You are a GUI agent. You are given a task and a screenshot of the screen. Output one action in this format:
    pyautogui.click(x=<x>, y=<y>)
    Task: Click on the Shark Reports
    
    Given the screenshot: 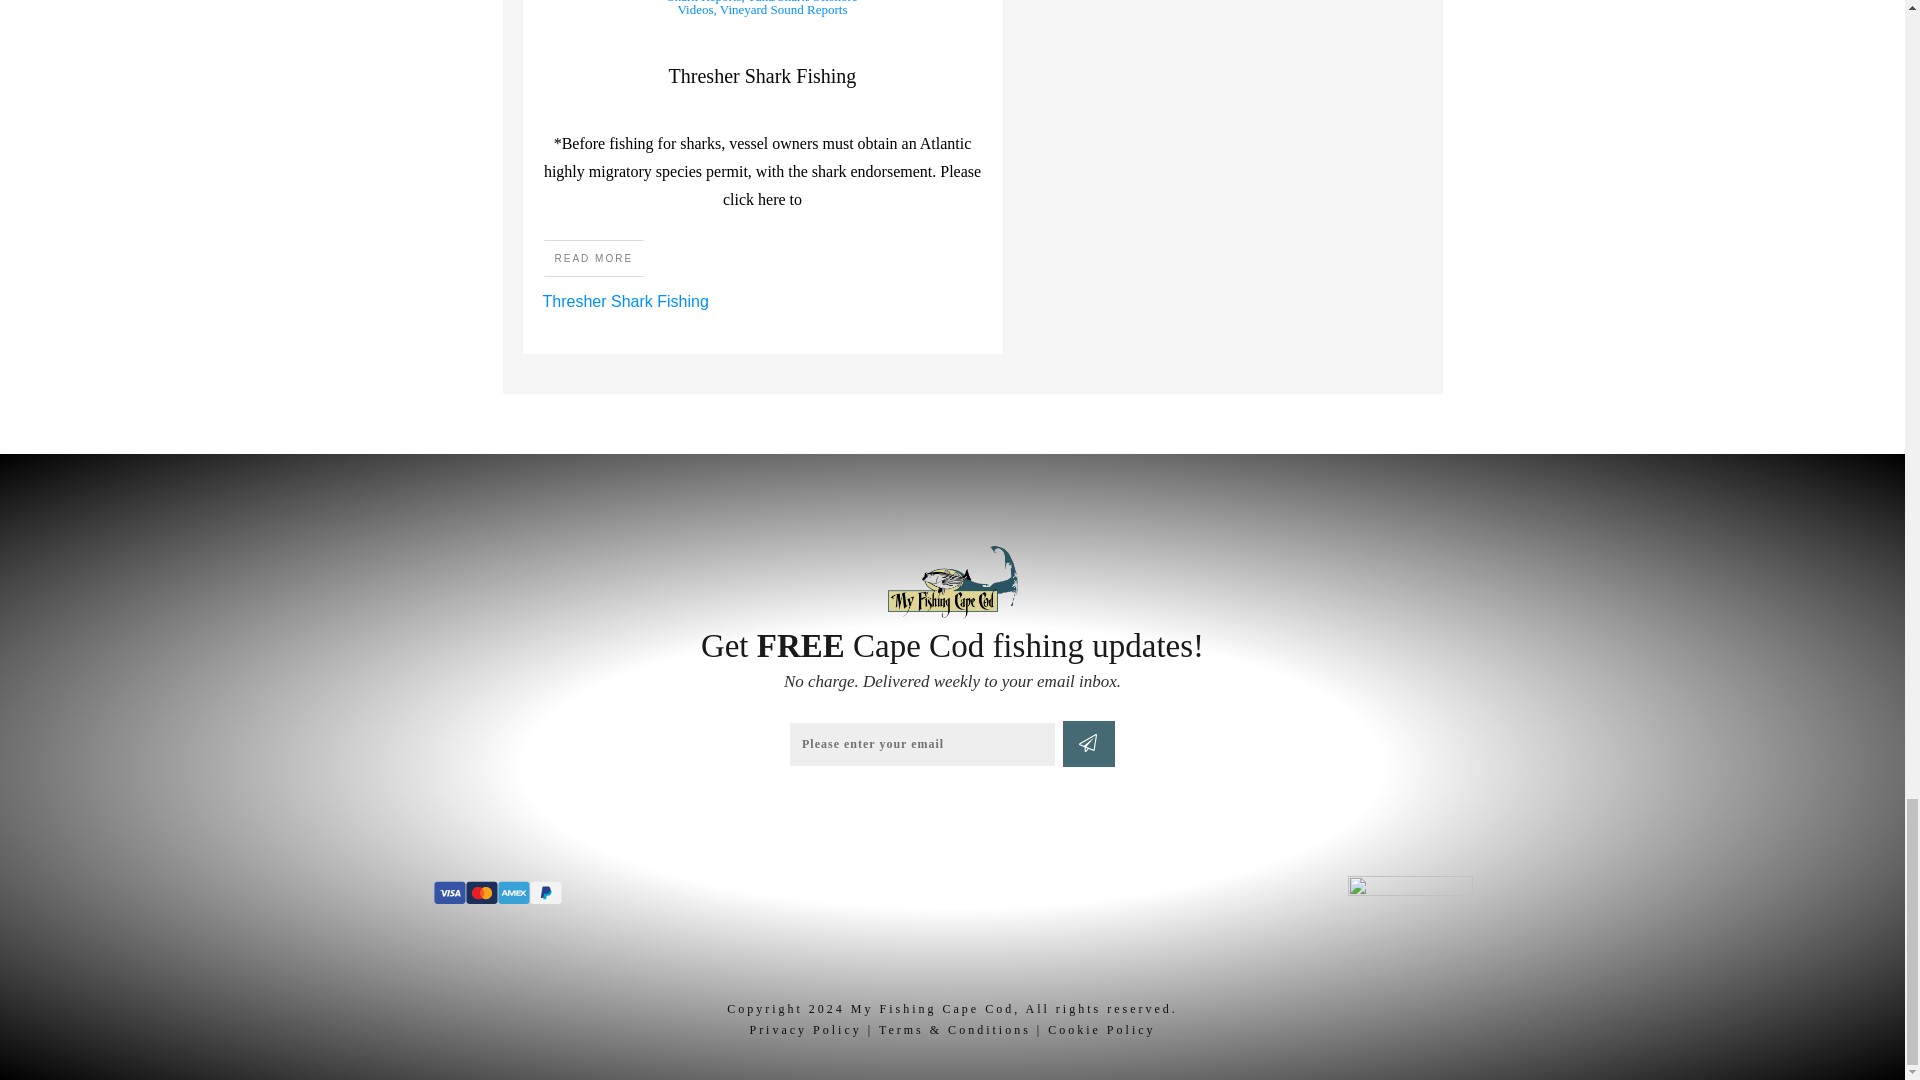 What is the action you would take?
    pyautogui.click(x=704, y=2)
    